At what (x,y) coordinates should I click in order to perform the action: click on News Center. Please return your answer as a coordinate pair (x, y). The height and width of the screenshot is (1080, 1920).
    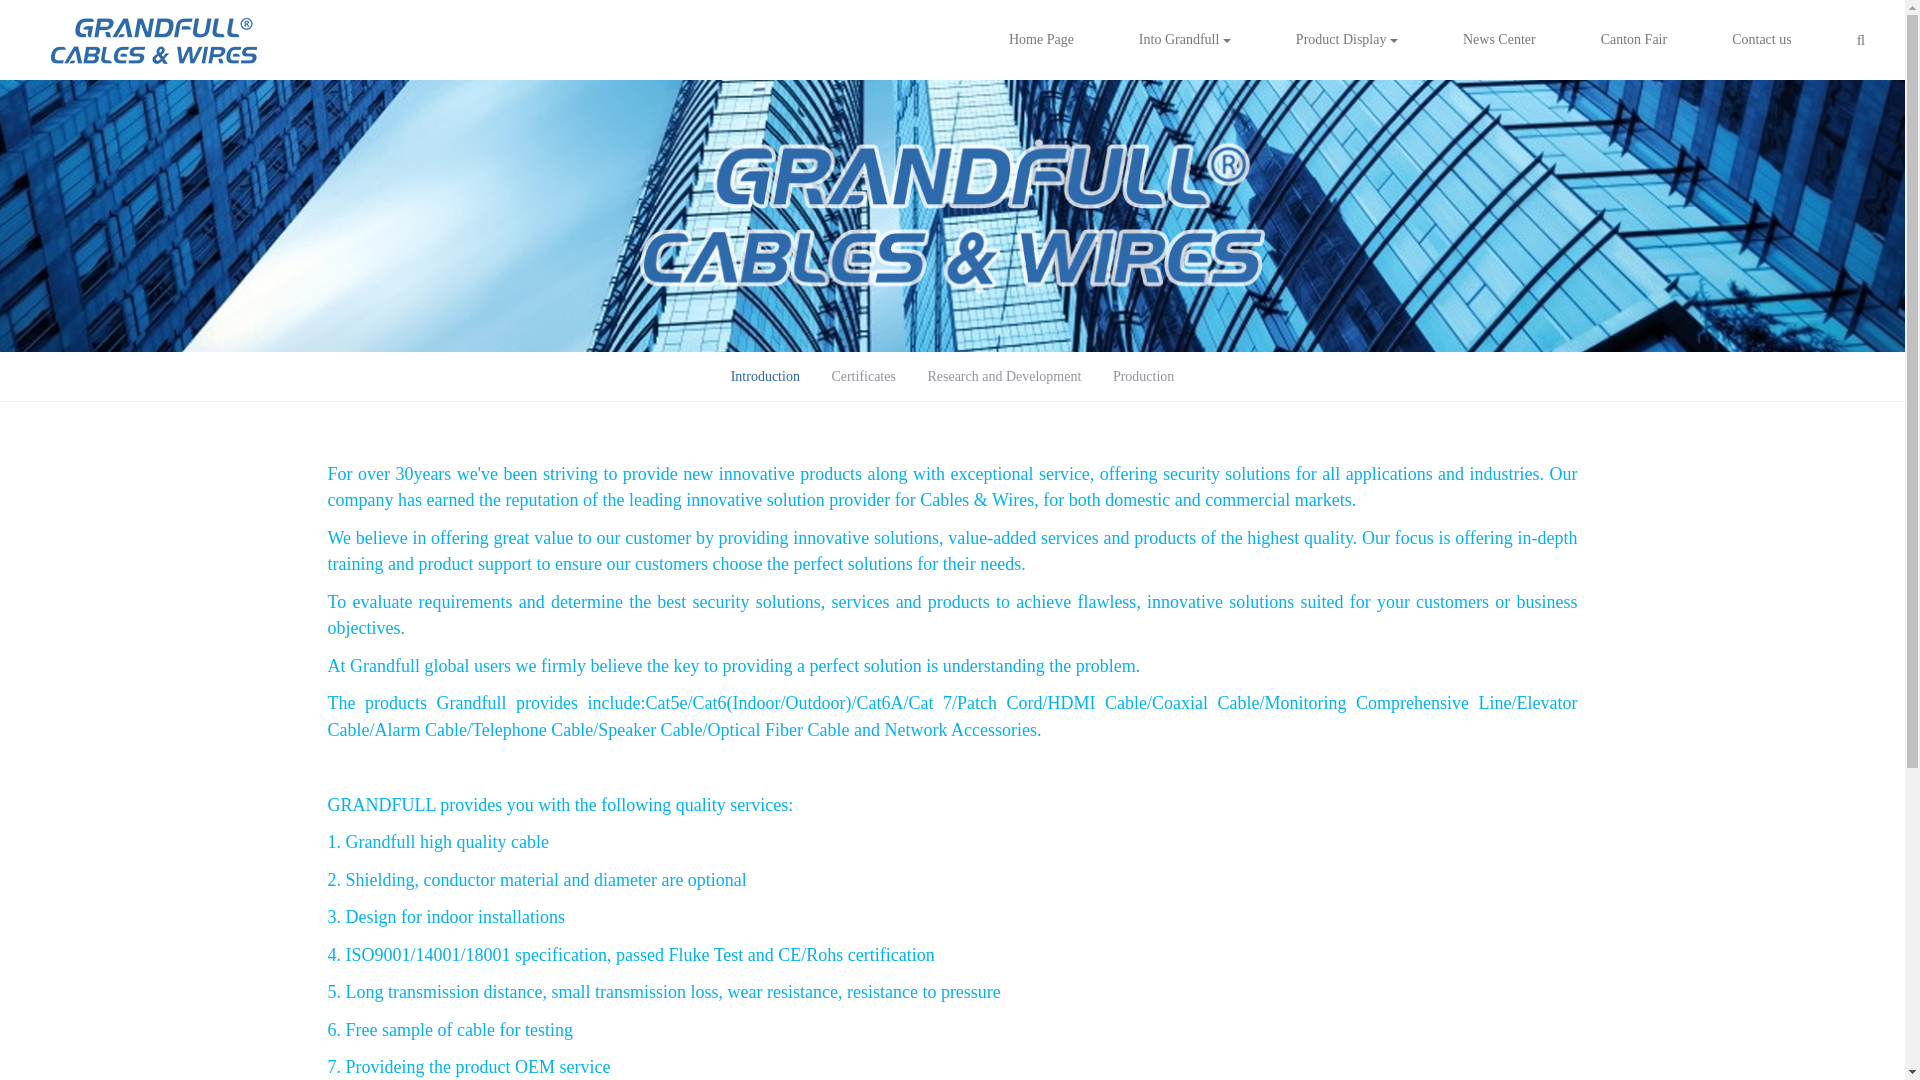
    Looking at the image, I should click on (1499, 40).